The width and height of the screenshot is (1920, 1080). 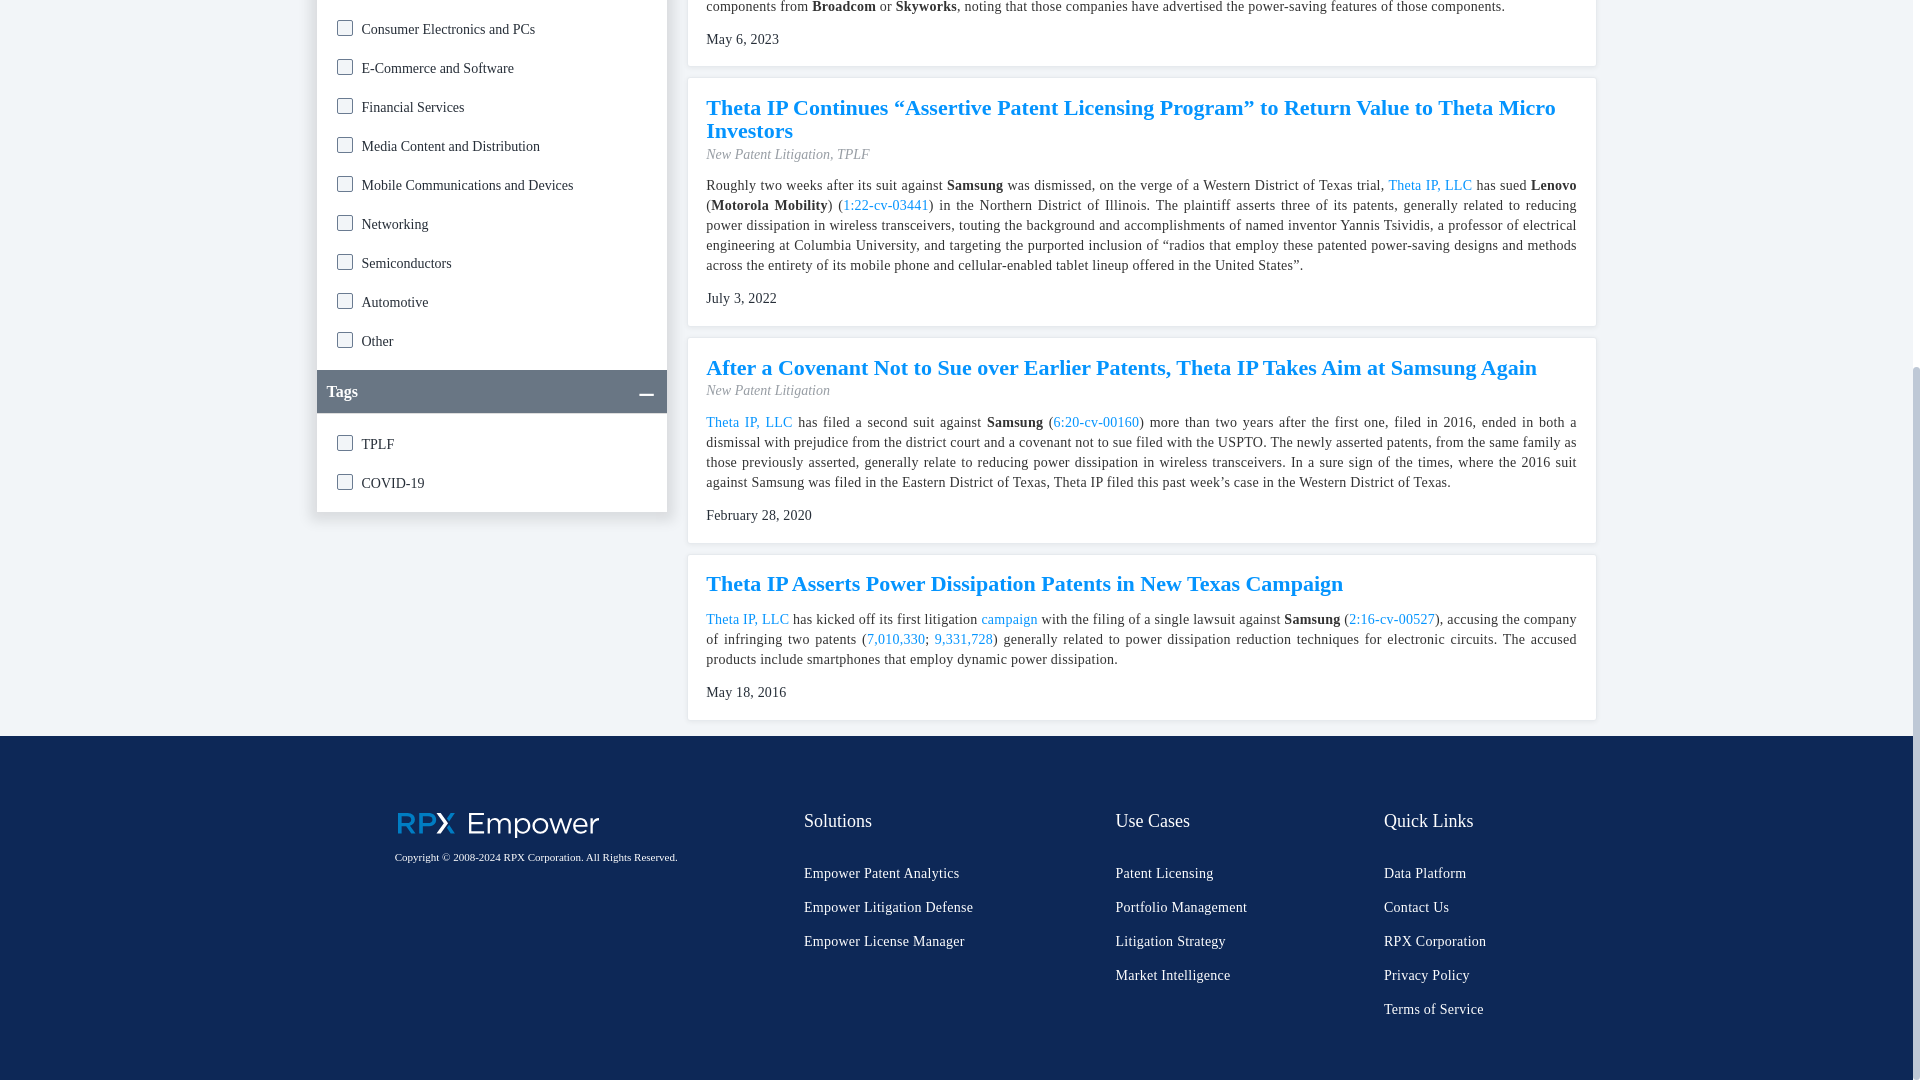 What do you see at coordinates (886, 204) in the screenshot?
I see `1:22-cv-03441` at bounding box center [886, 204].